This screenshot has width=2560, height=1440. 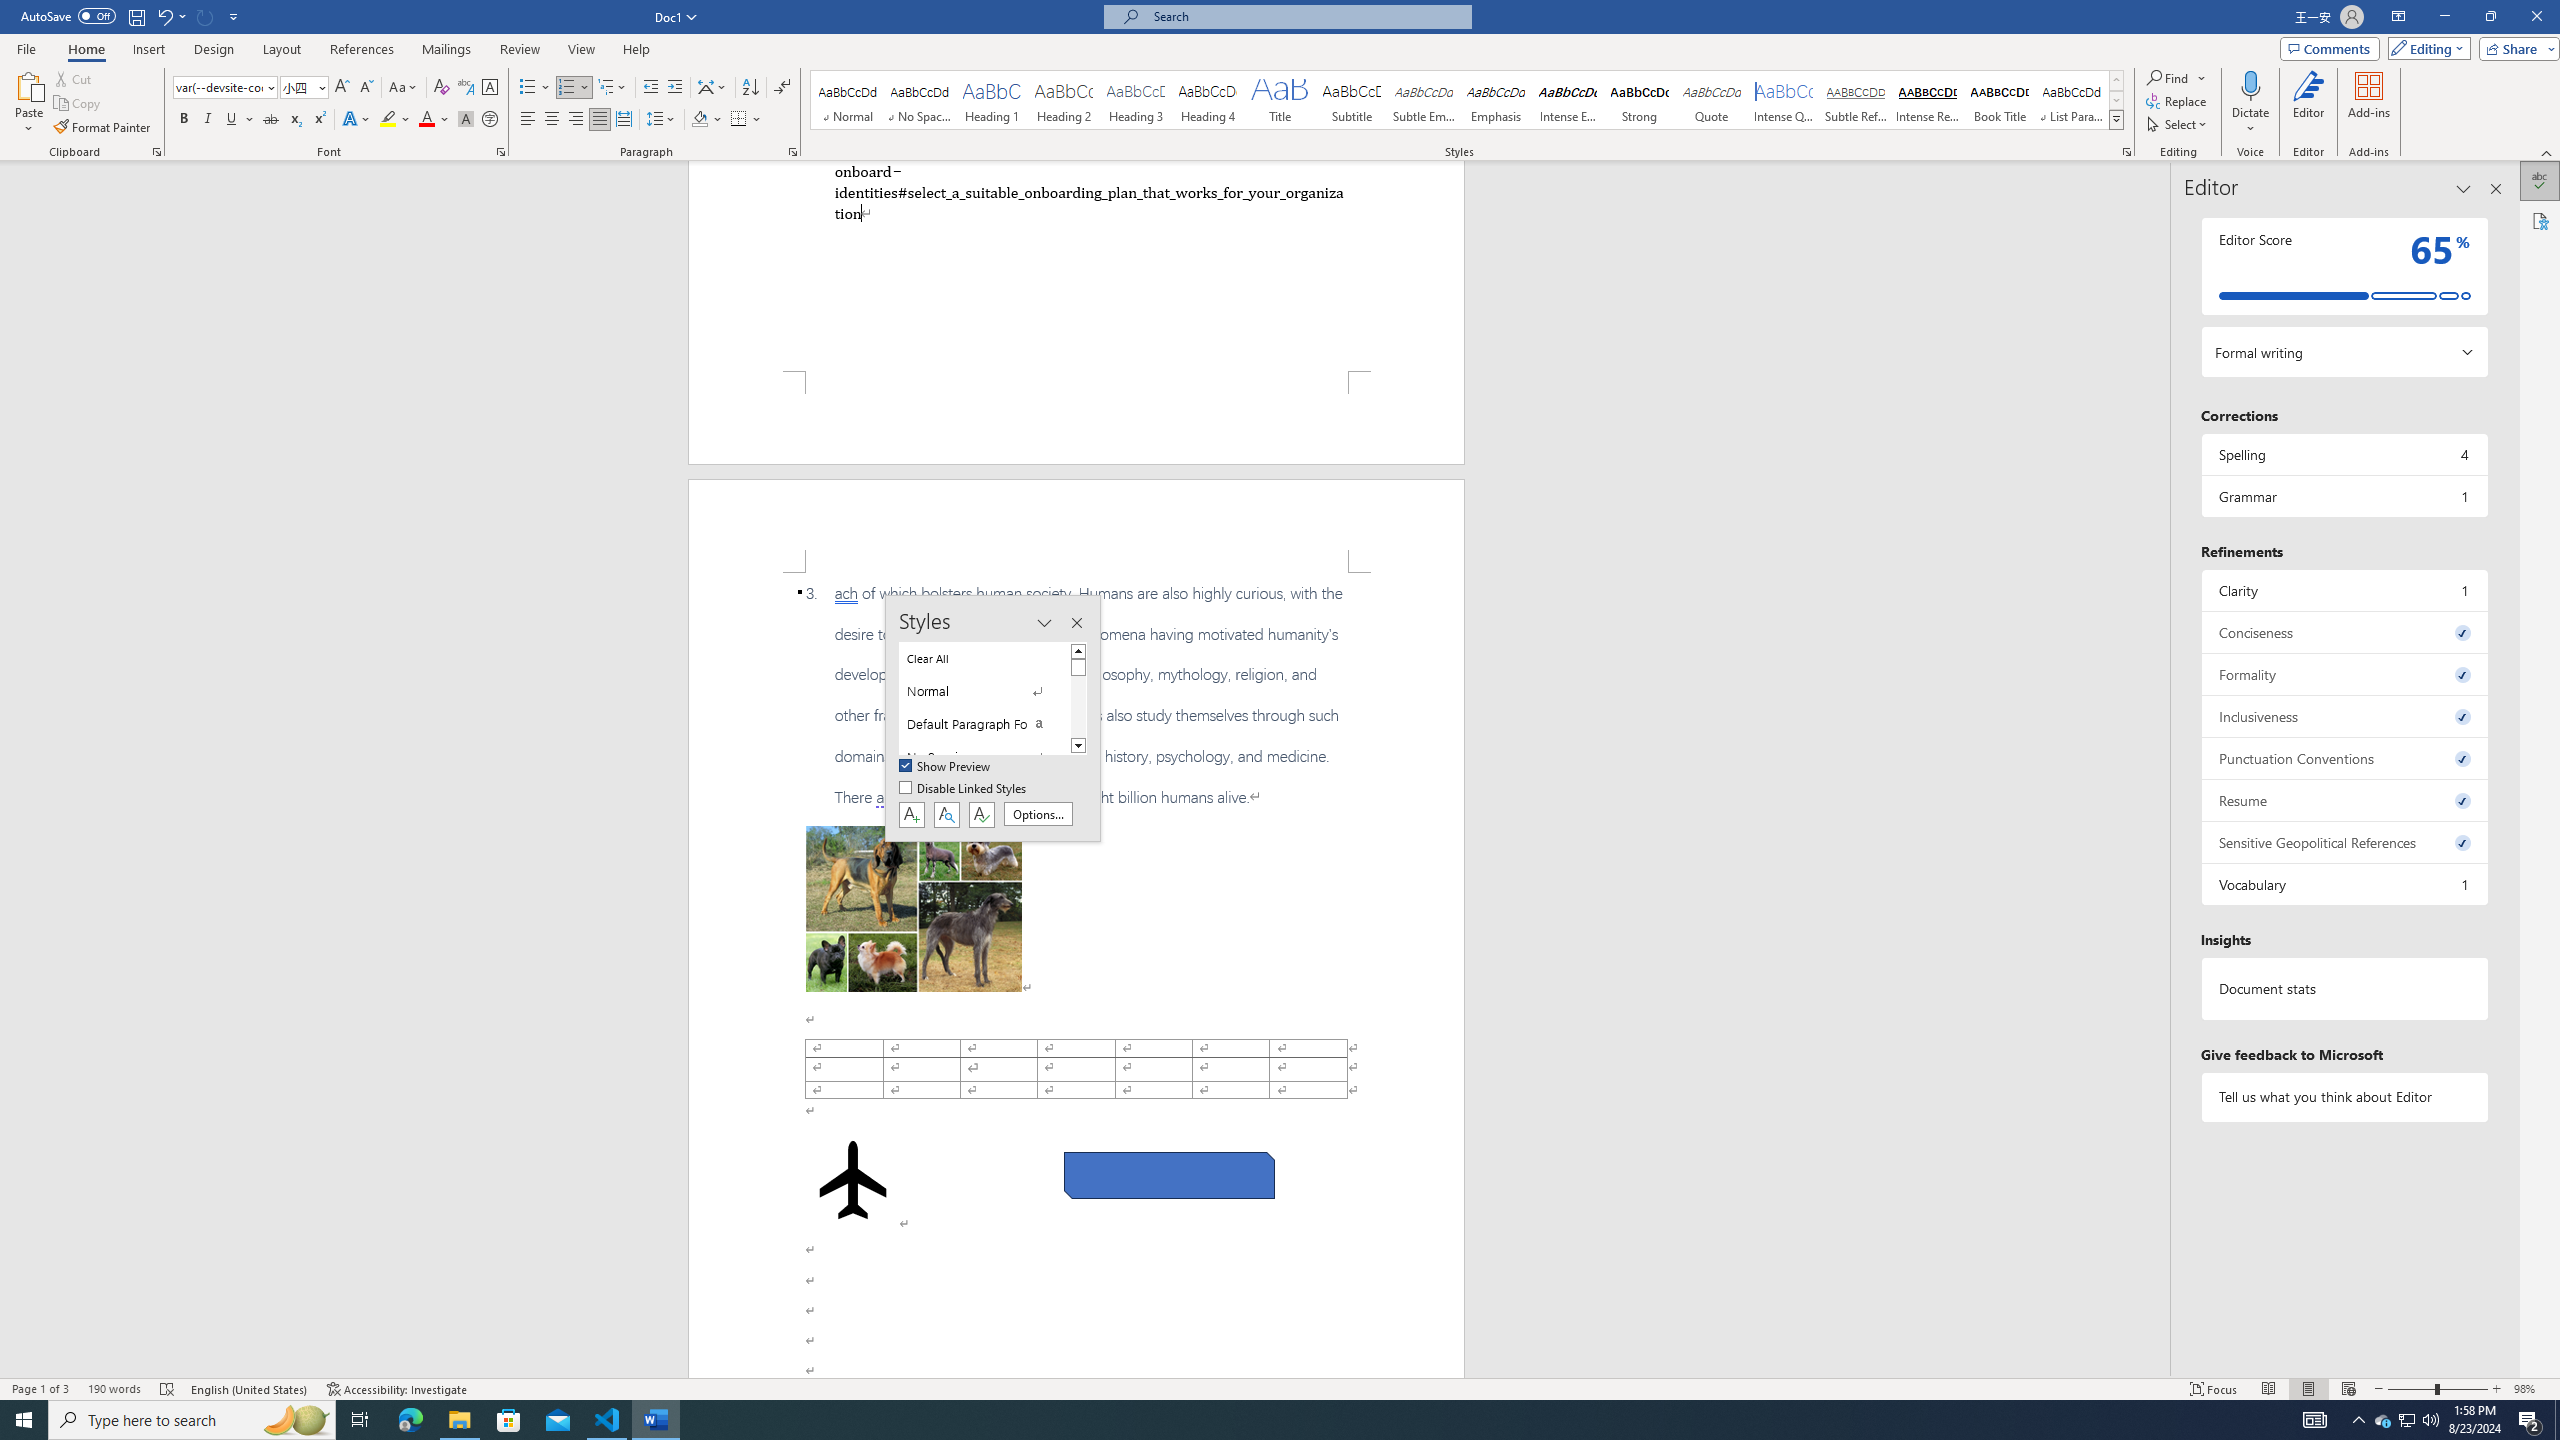 I want to click on Home, so click(x=85, y=49).